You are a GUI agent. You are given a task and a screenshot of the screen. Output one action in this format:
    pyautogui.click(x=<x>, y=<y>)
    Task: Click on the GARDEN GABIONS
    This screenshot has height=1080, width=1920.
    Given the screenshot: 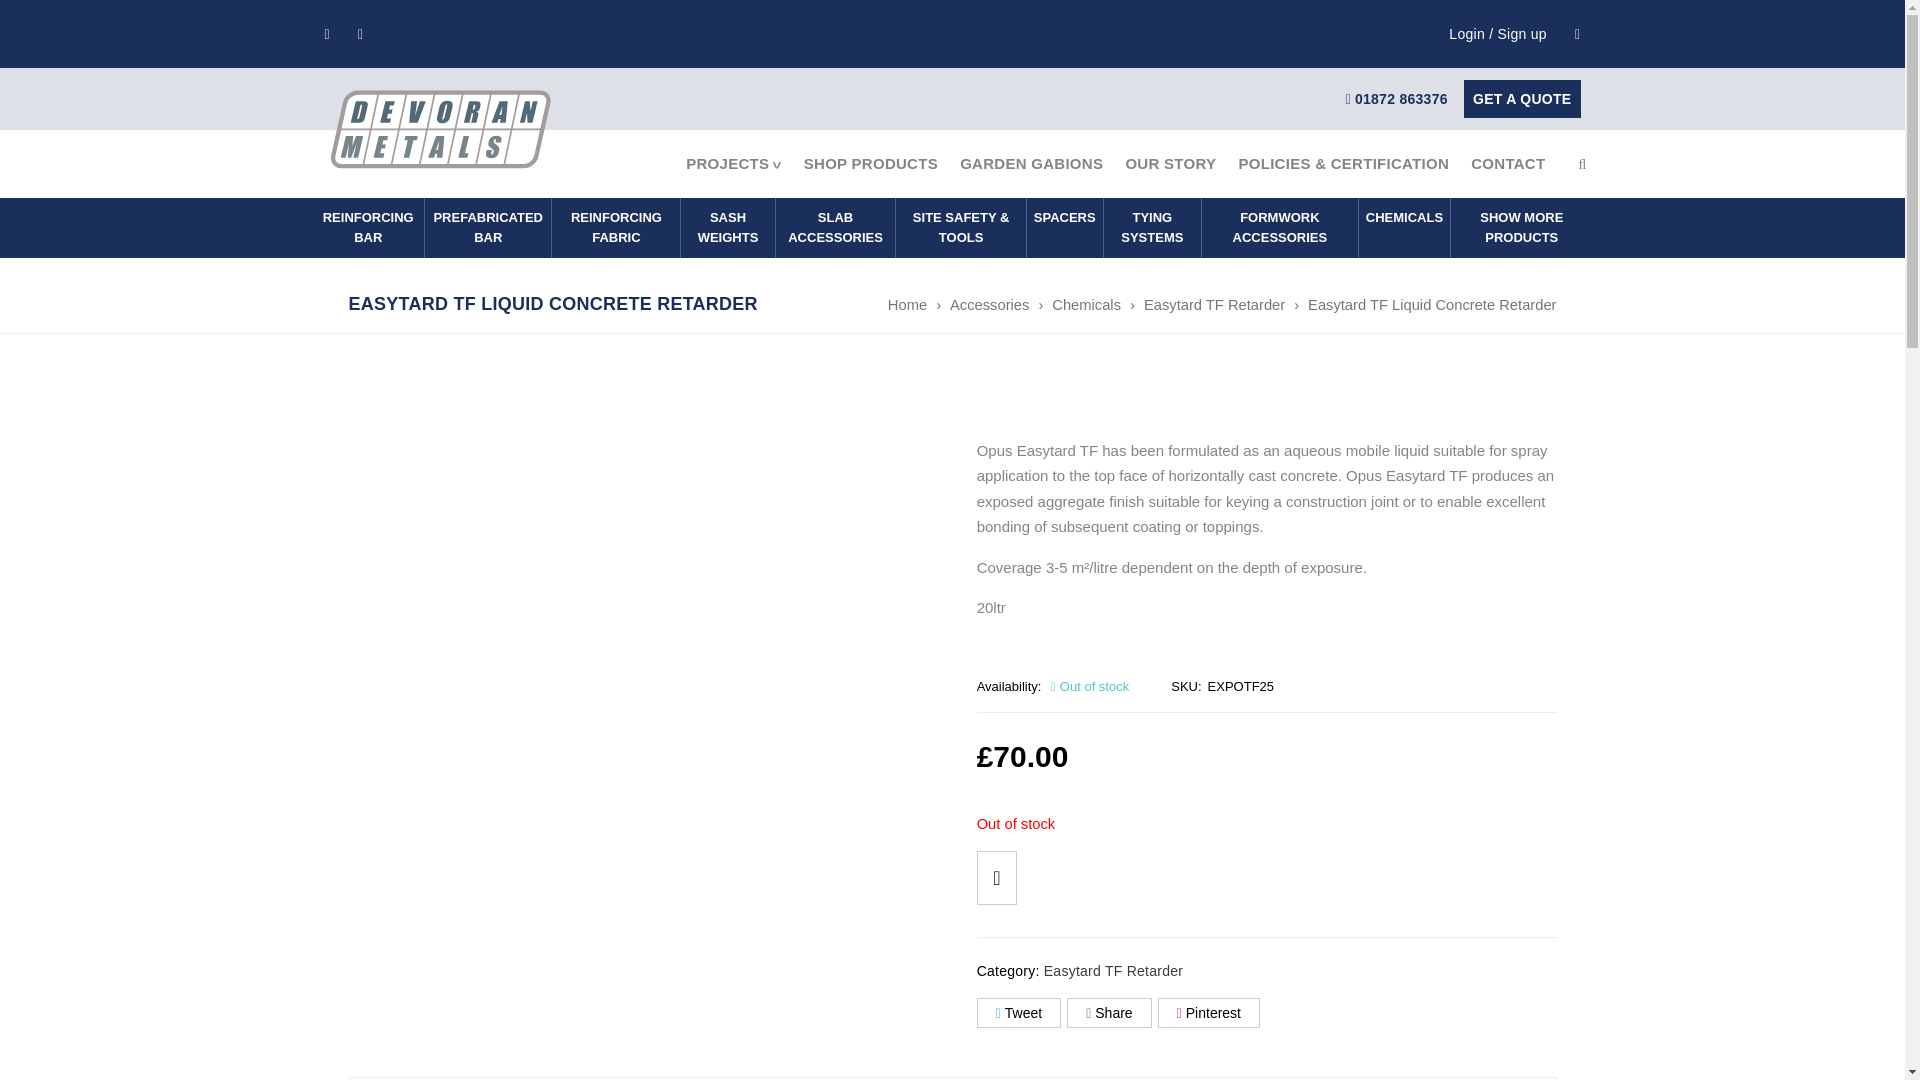 What is the action you would take?
    pyautogui.click(x=1030, y=163)
    